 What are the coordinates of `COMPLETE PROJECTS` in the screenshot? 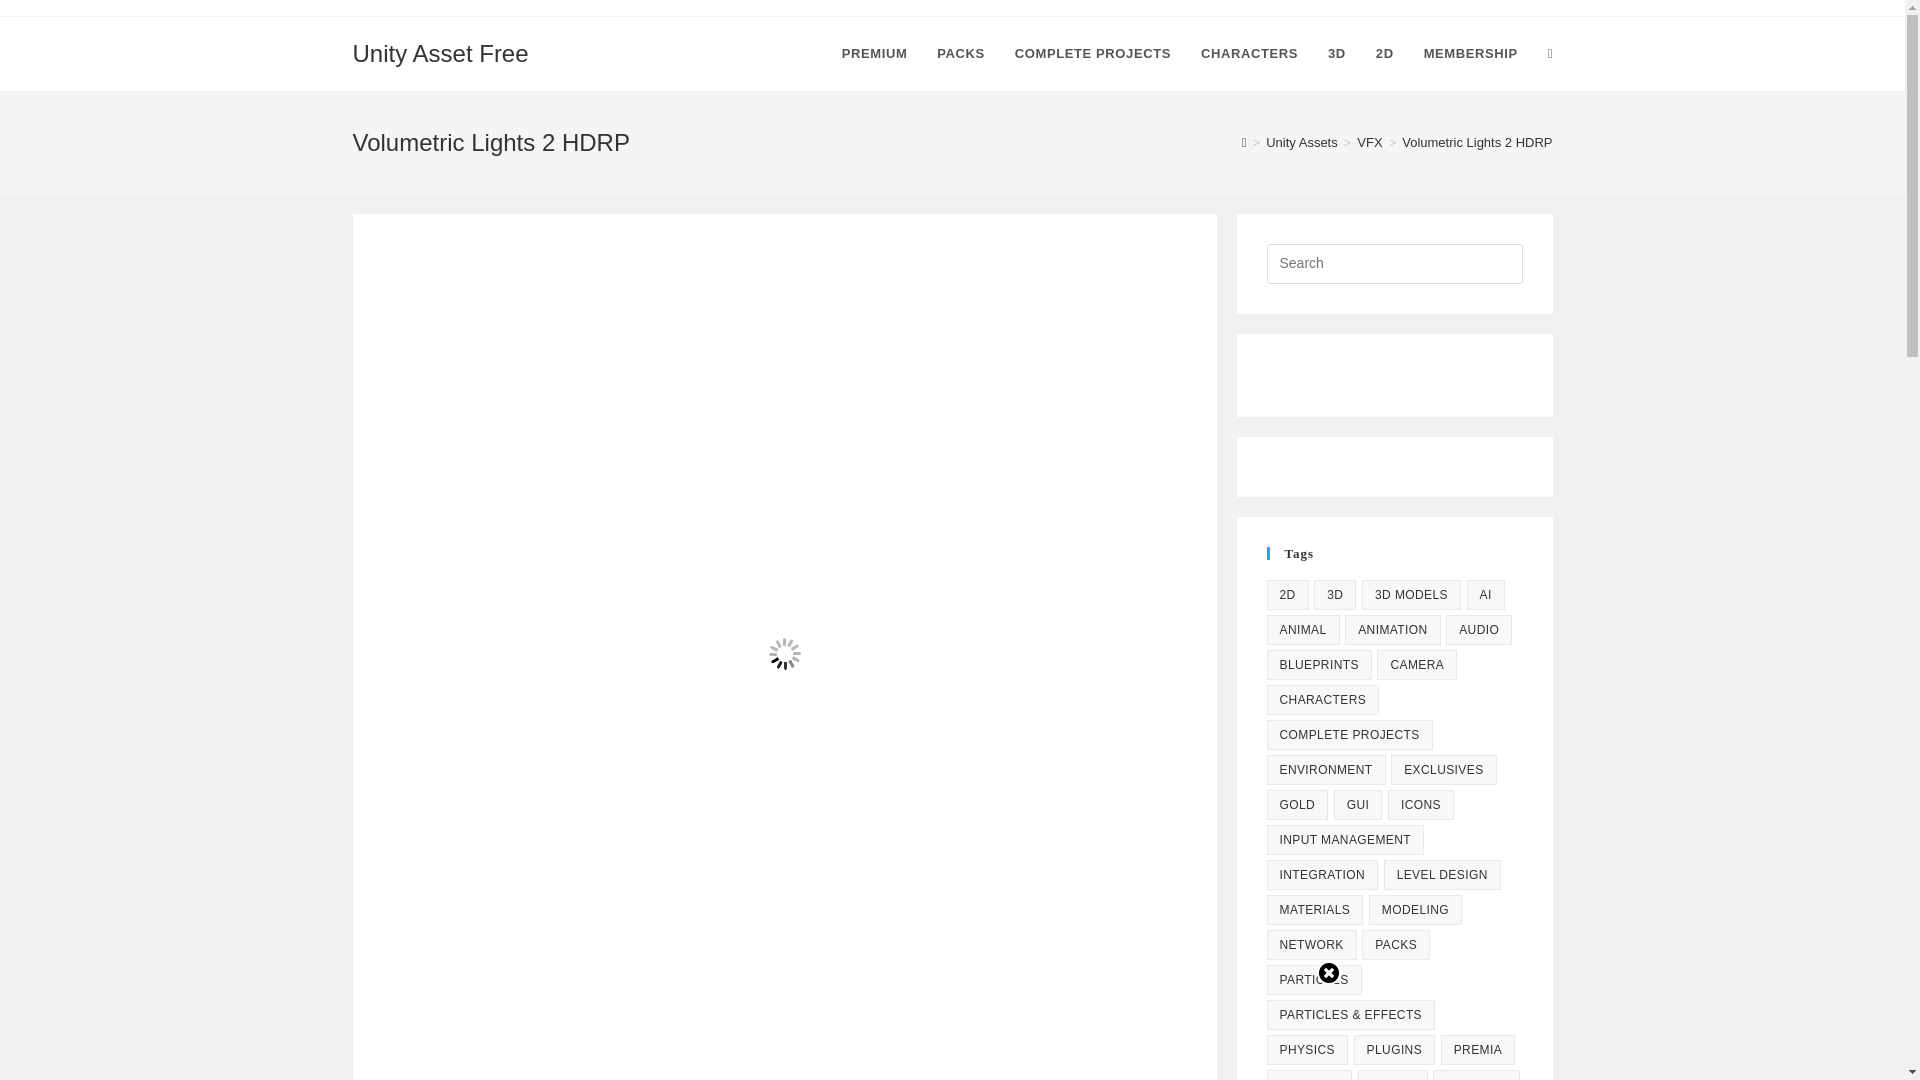 It's located at (1093, 54).